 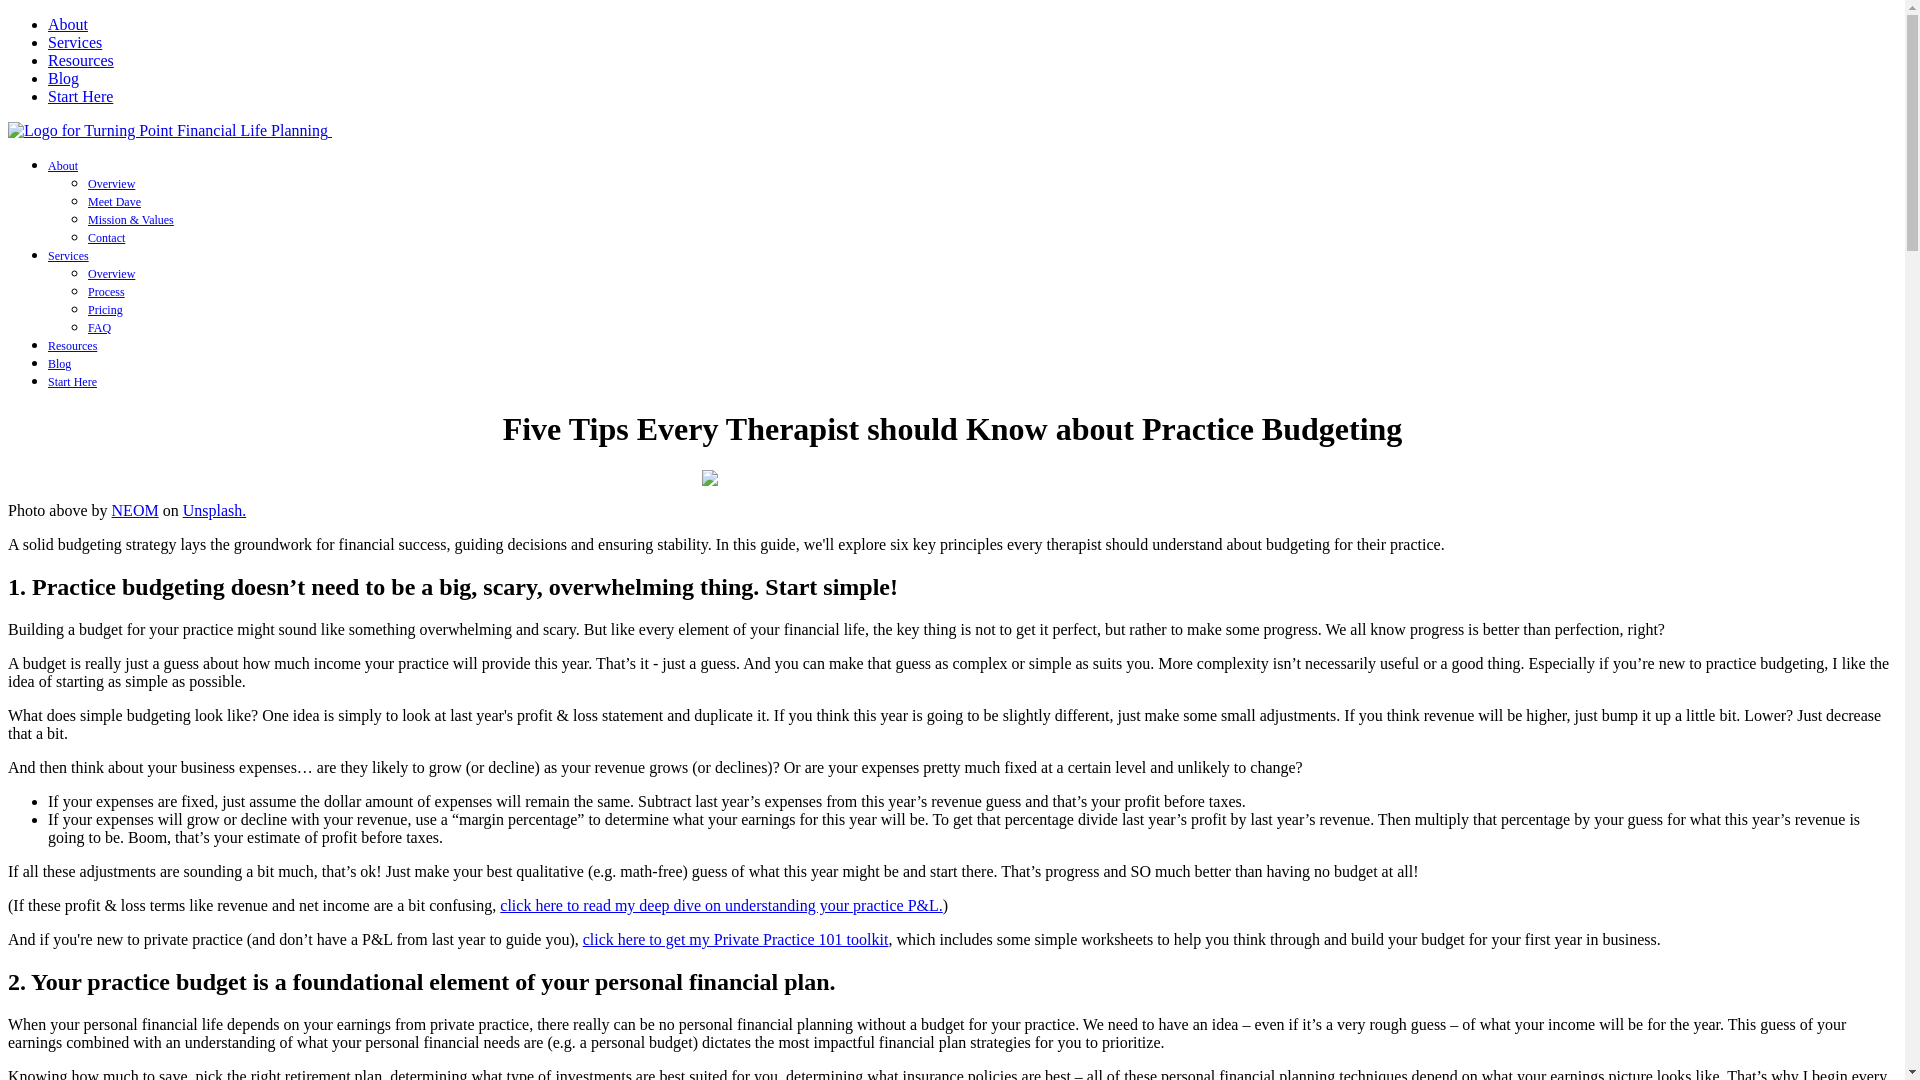 I want to click on About, so click(x=68, y=24).